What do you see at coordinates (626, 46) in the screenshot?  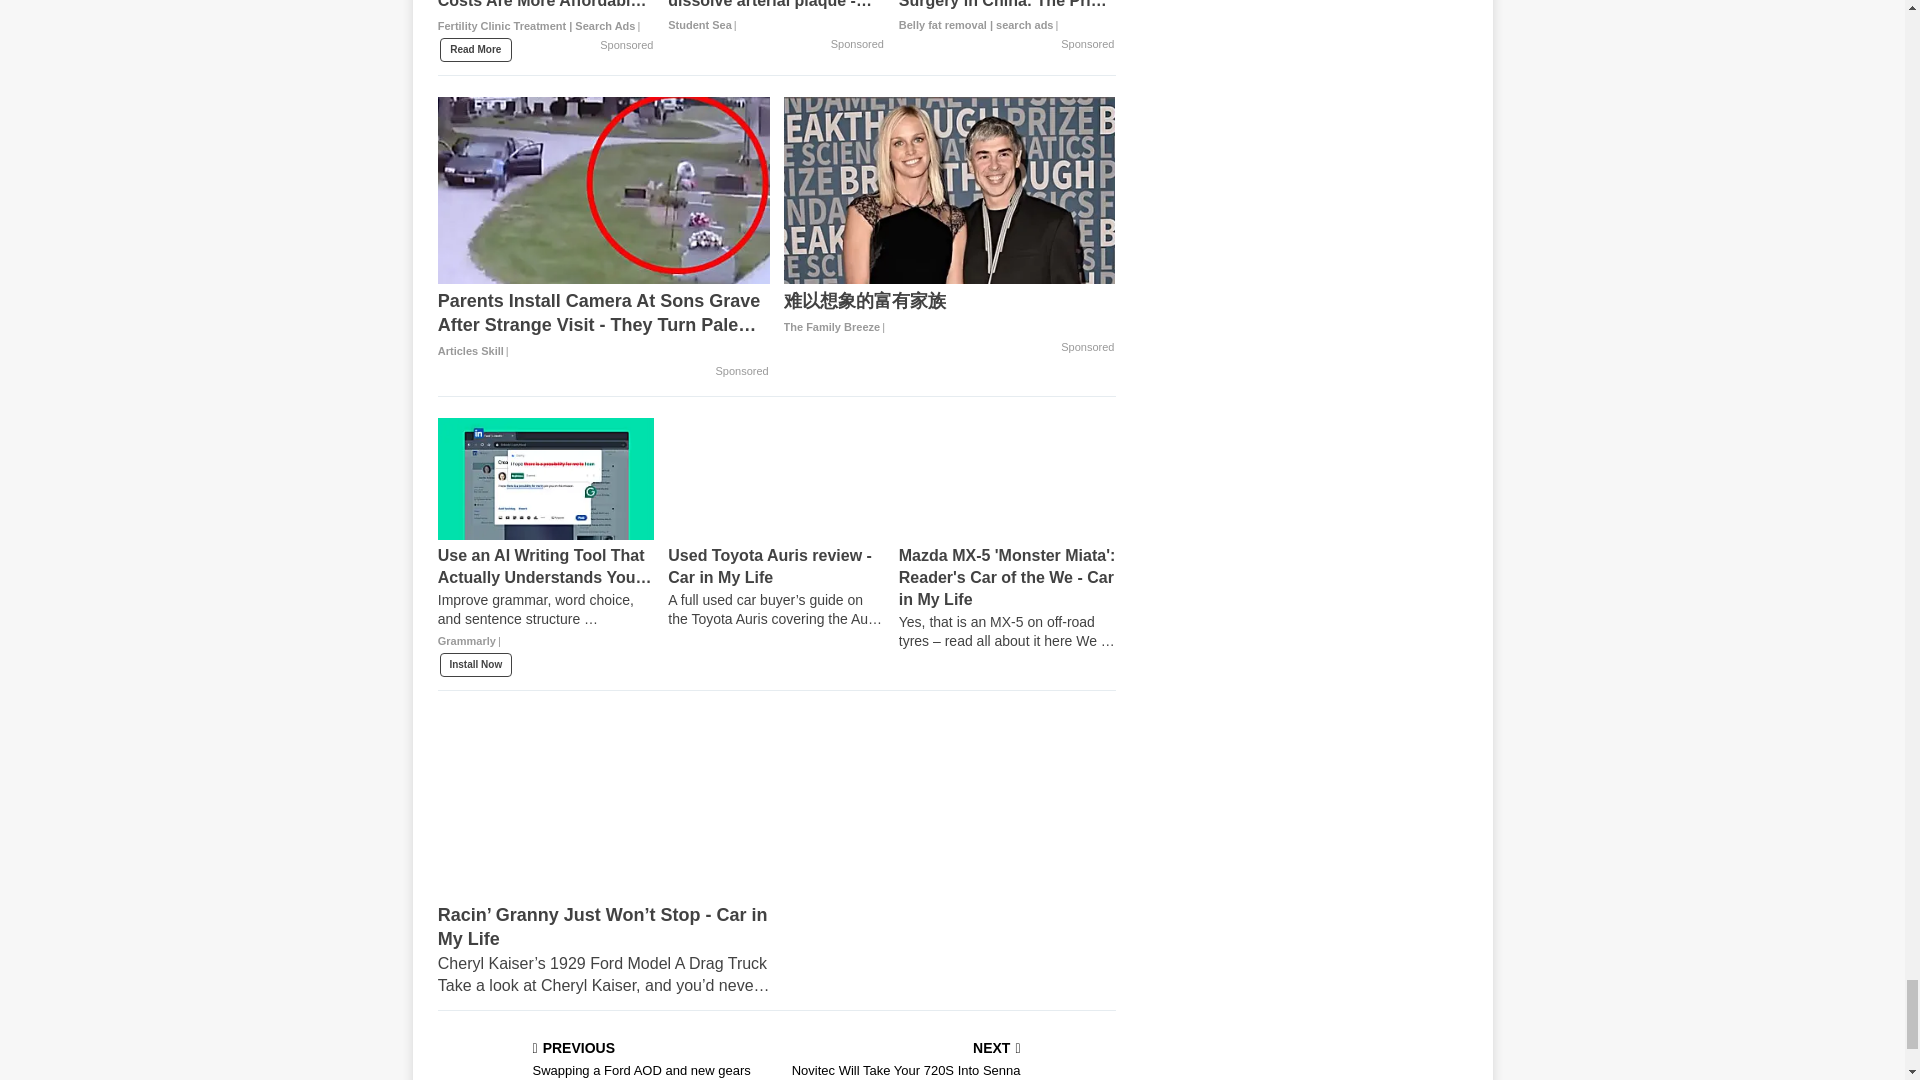 I see `Sponsored` at bounding box center [626, 46].